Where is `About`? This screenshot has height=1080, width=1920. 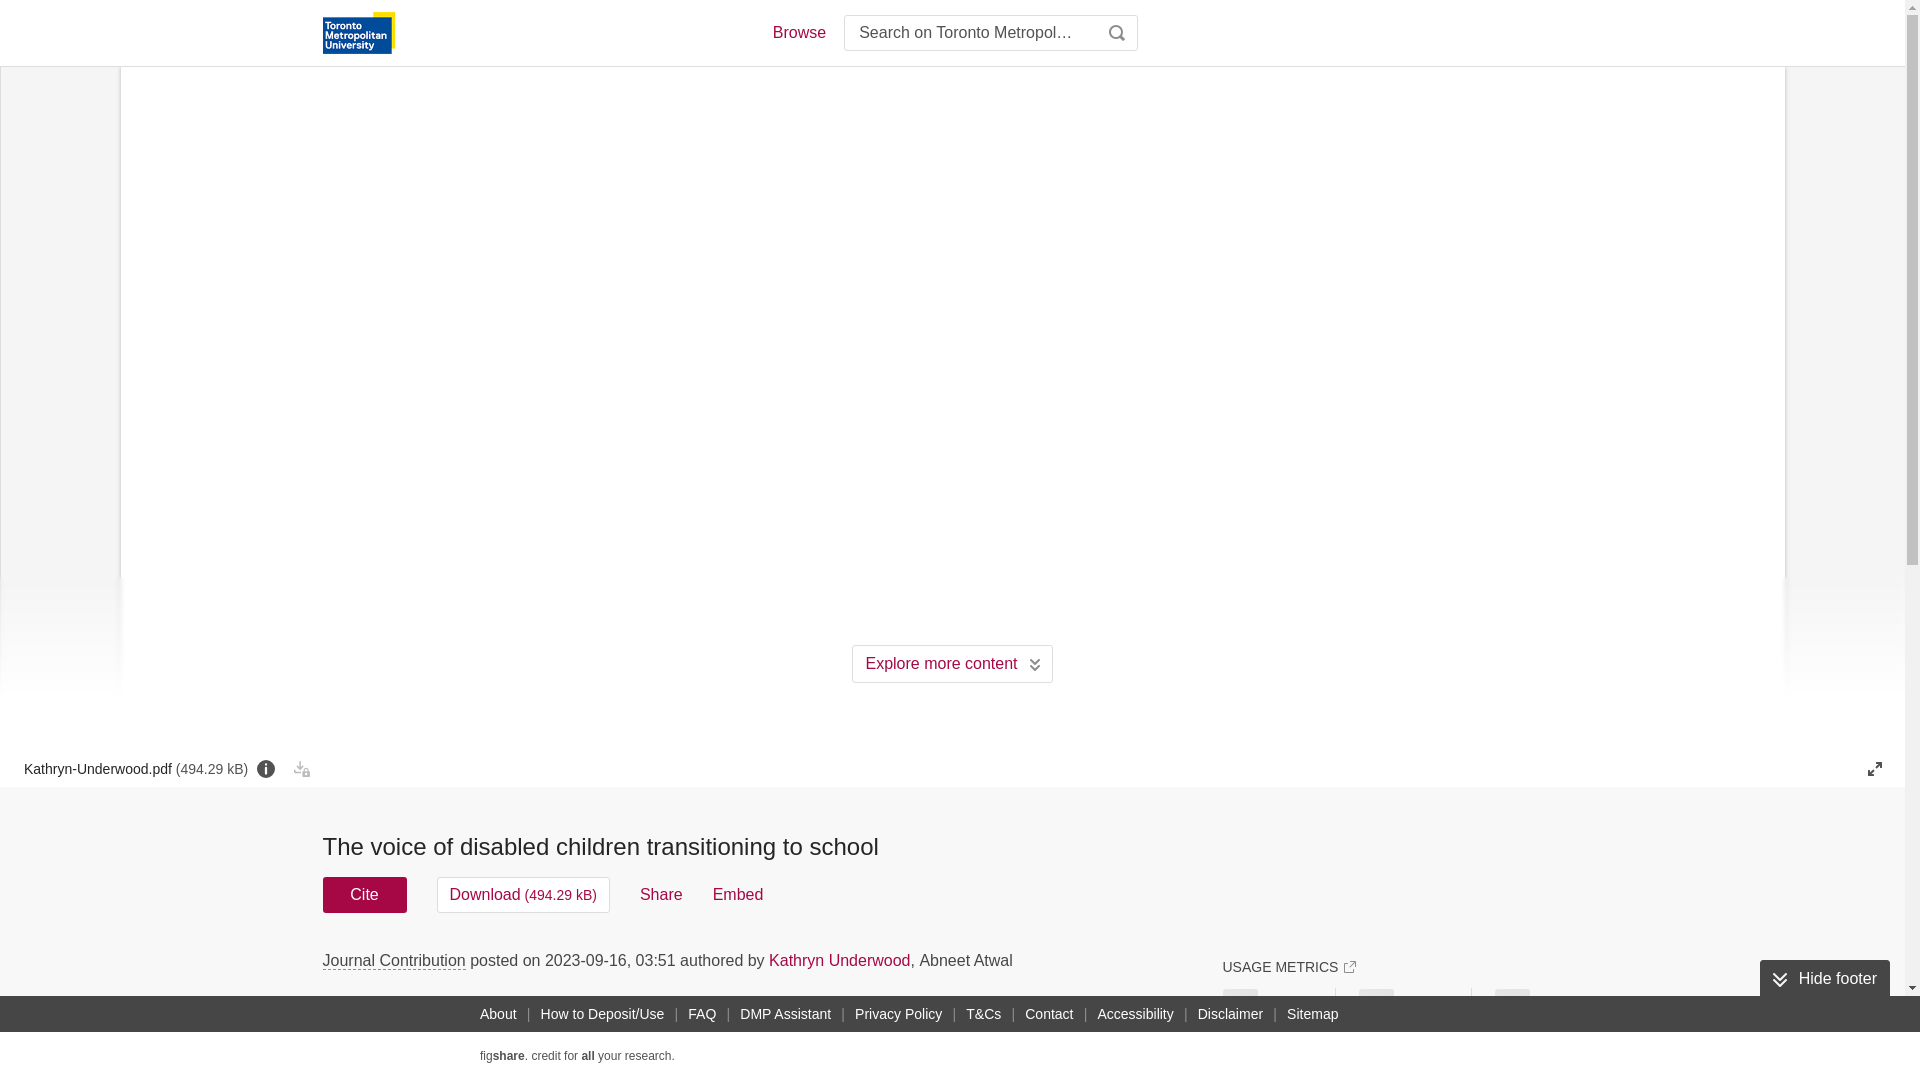 About is located at coordinates (498, 1014).